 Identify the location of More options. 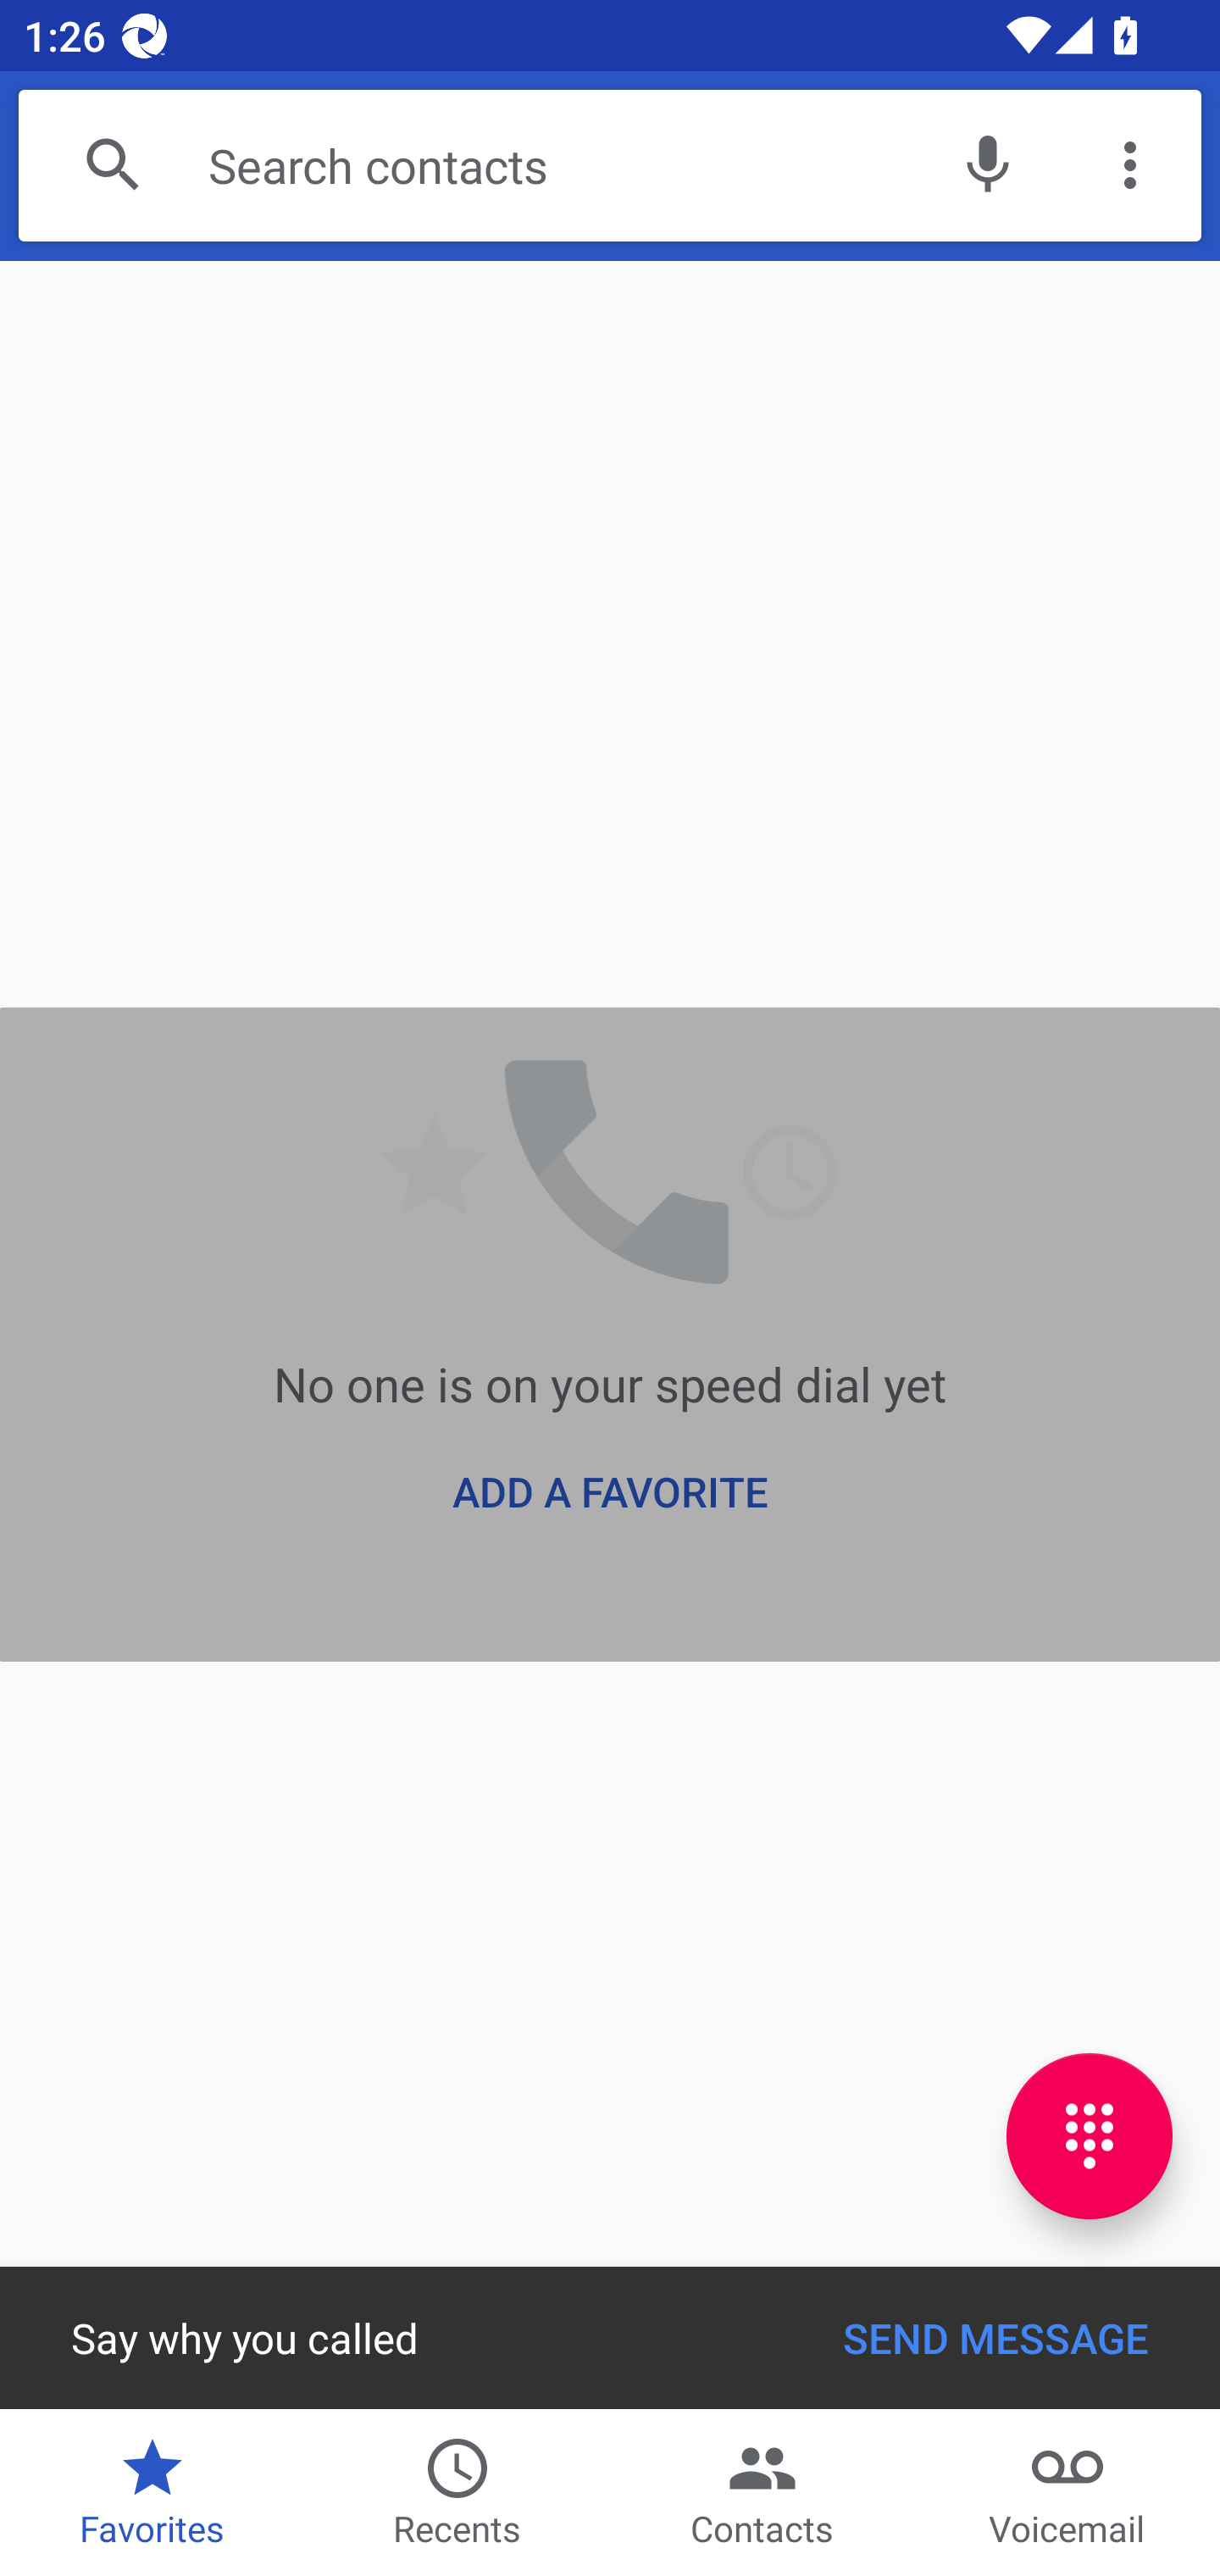
(1130, 166).